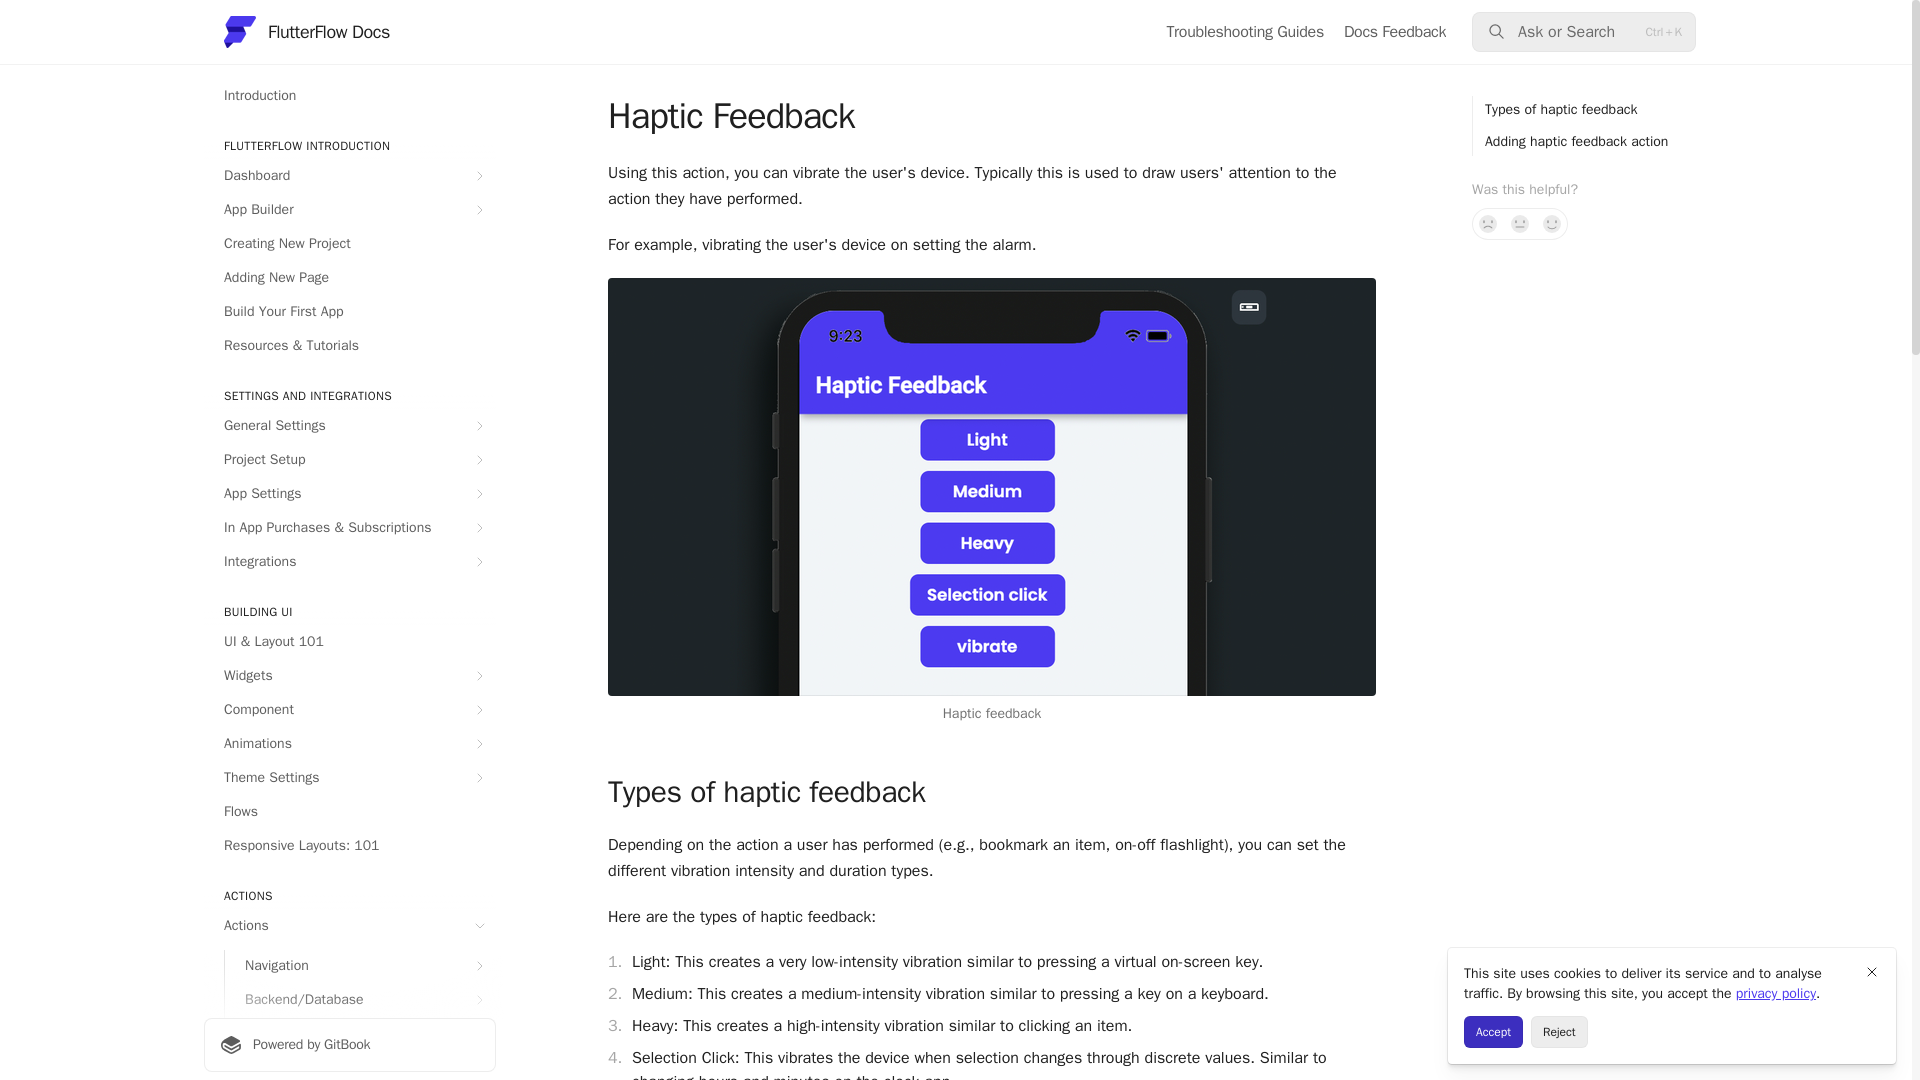 The height and width of the screenshot is (1080, 1920). I want to click on Creating New Project, so click(349, 244).